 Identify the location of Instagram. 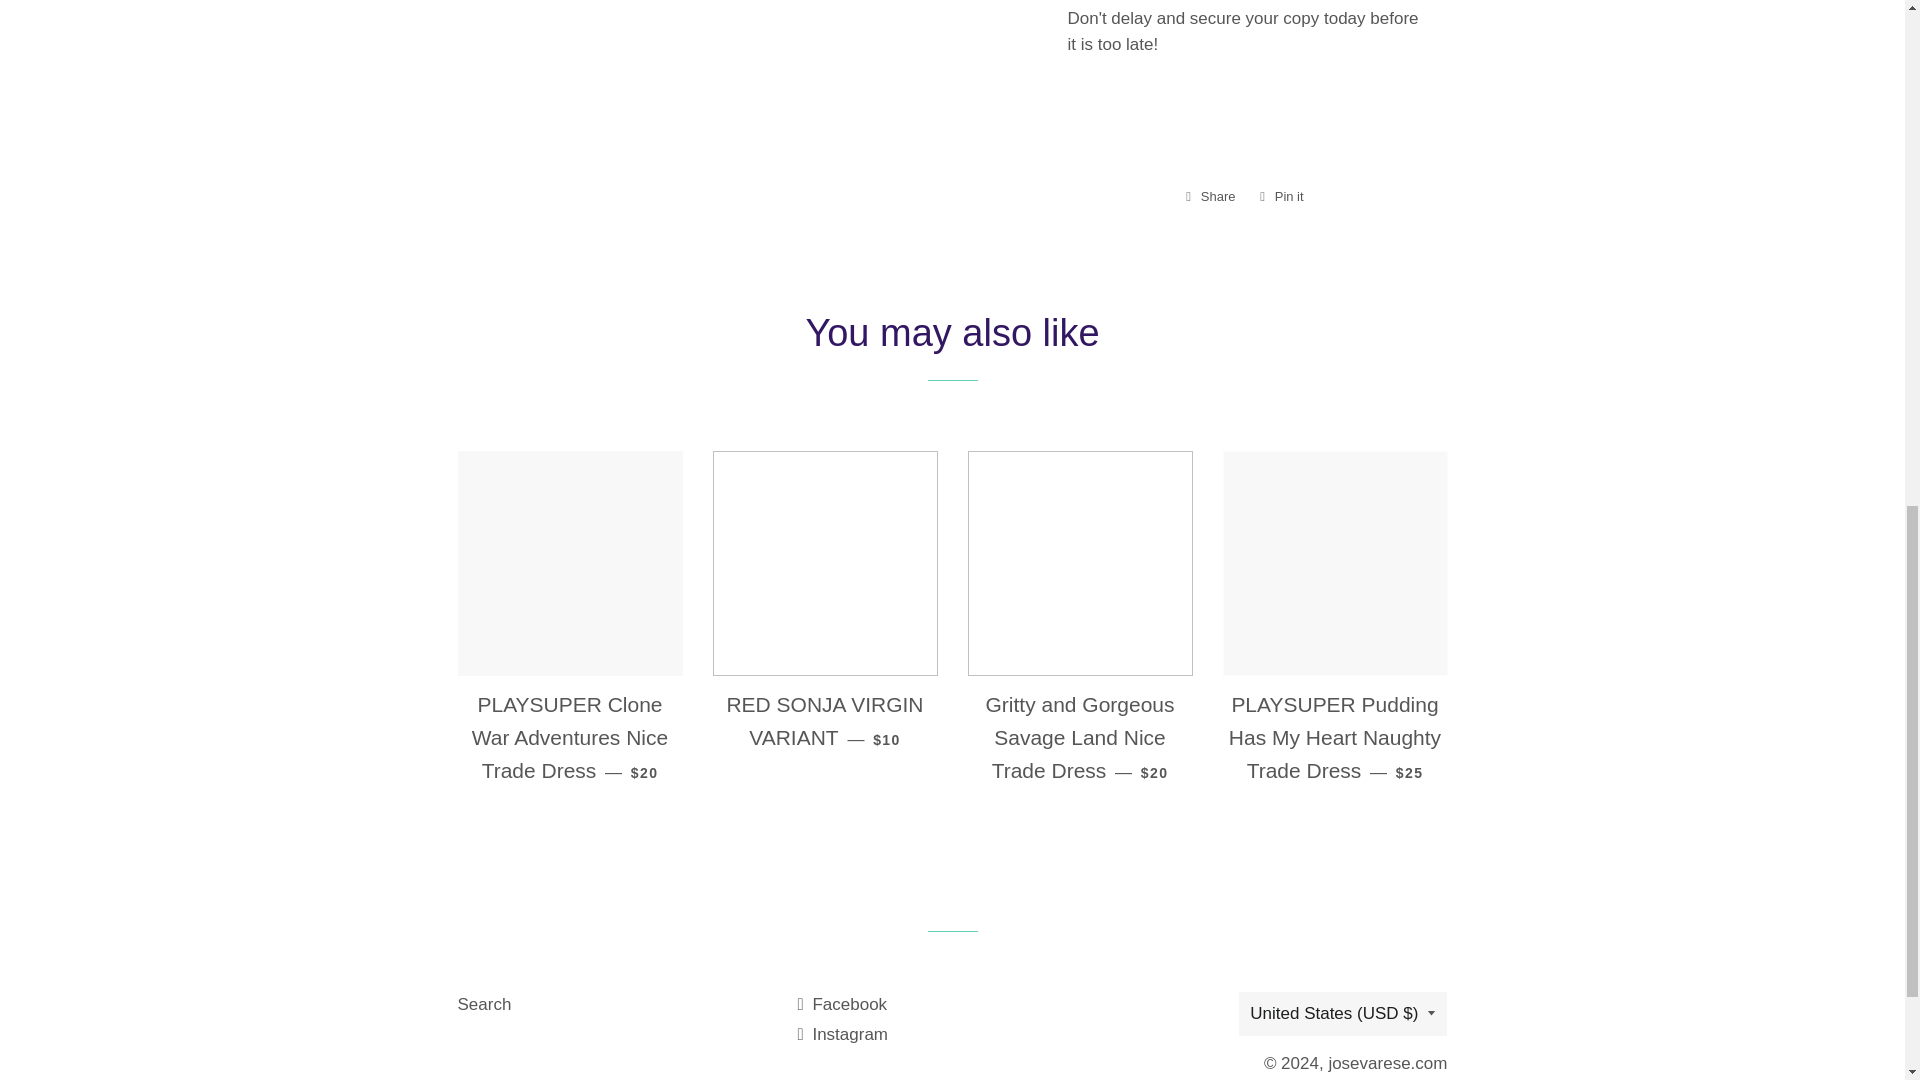
(1281, 196).